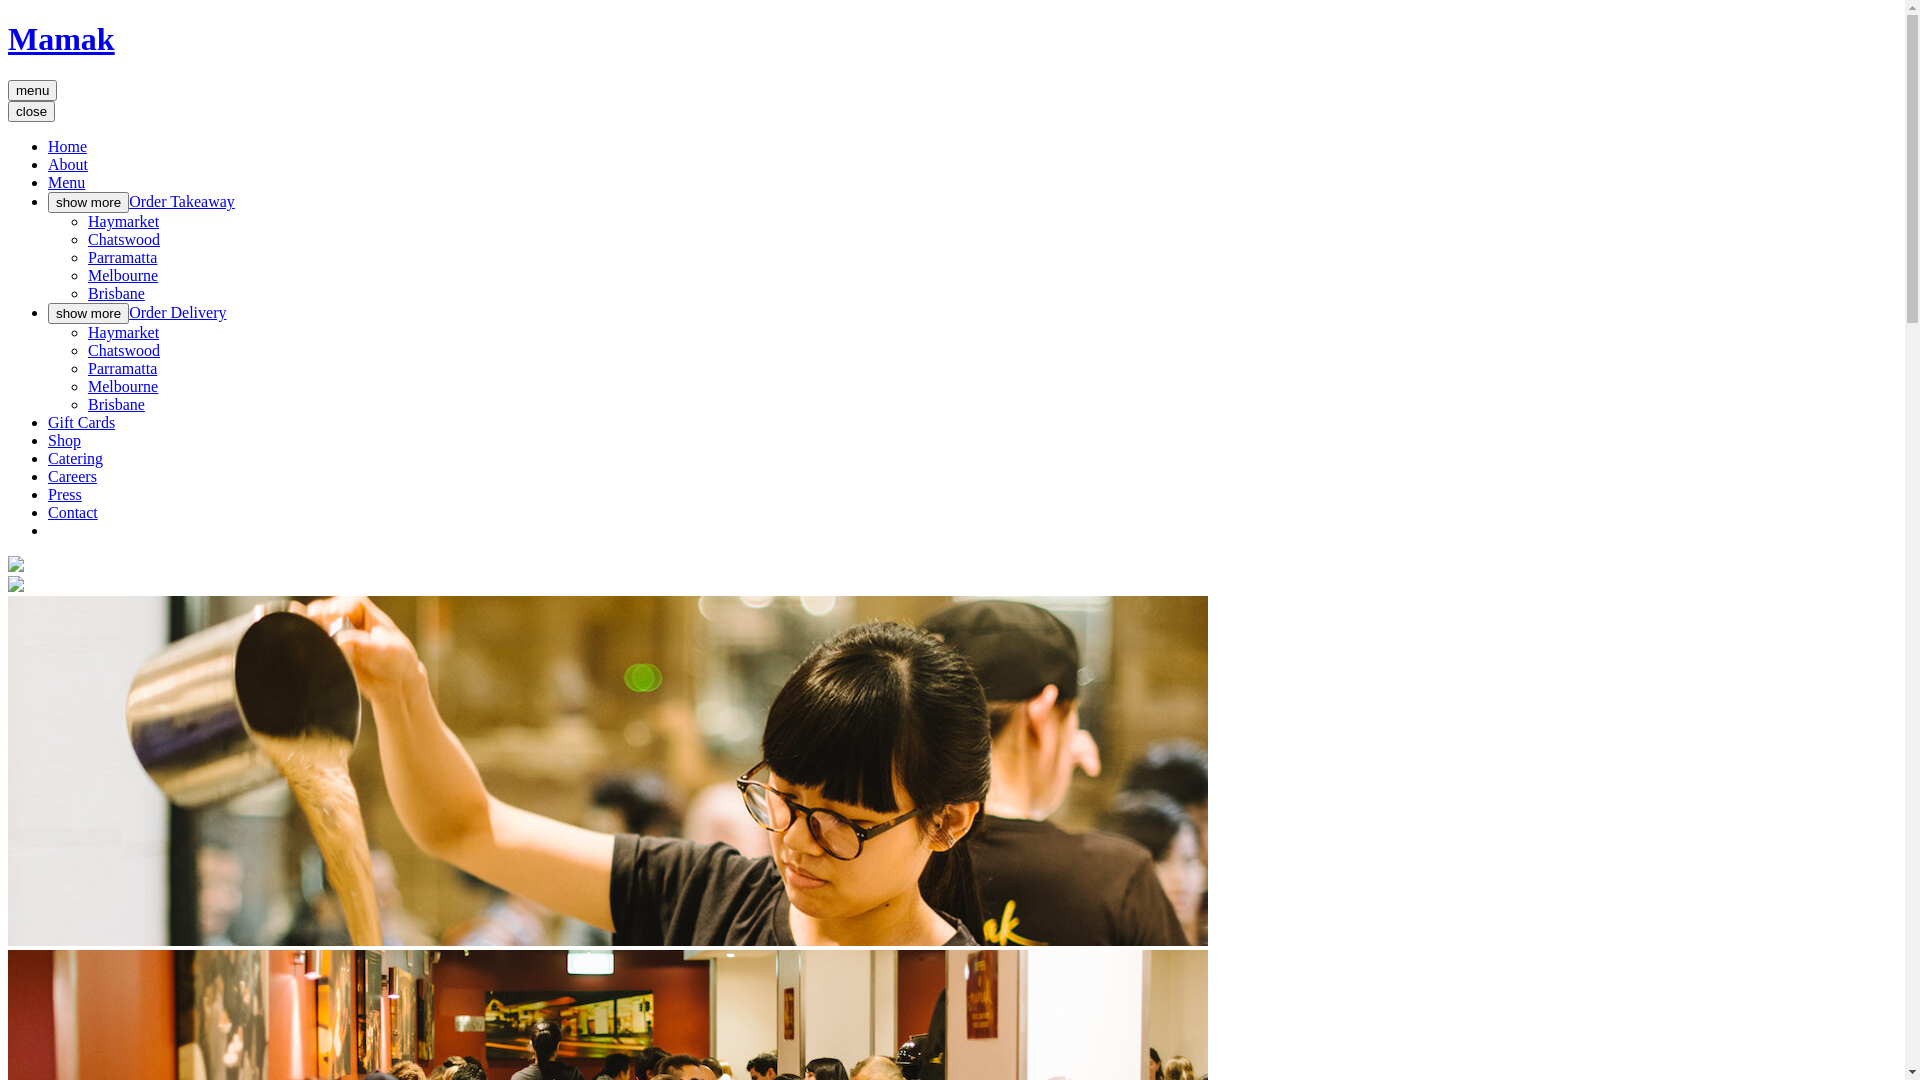 The width and height of the screenshot is (1920, 1080). What do you see at coordinates (68, 146) in the screenshot?
I see `Home` at bounding box center [68, 146].